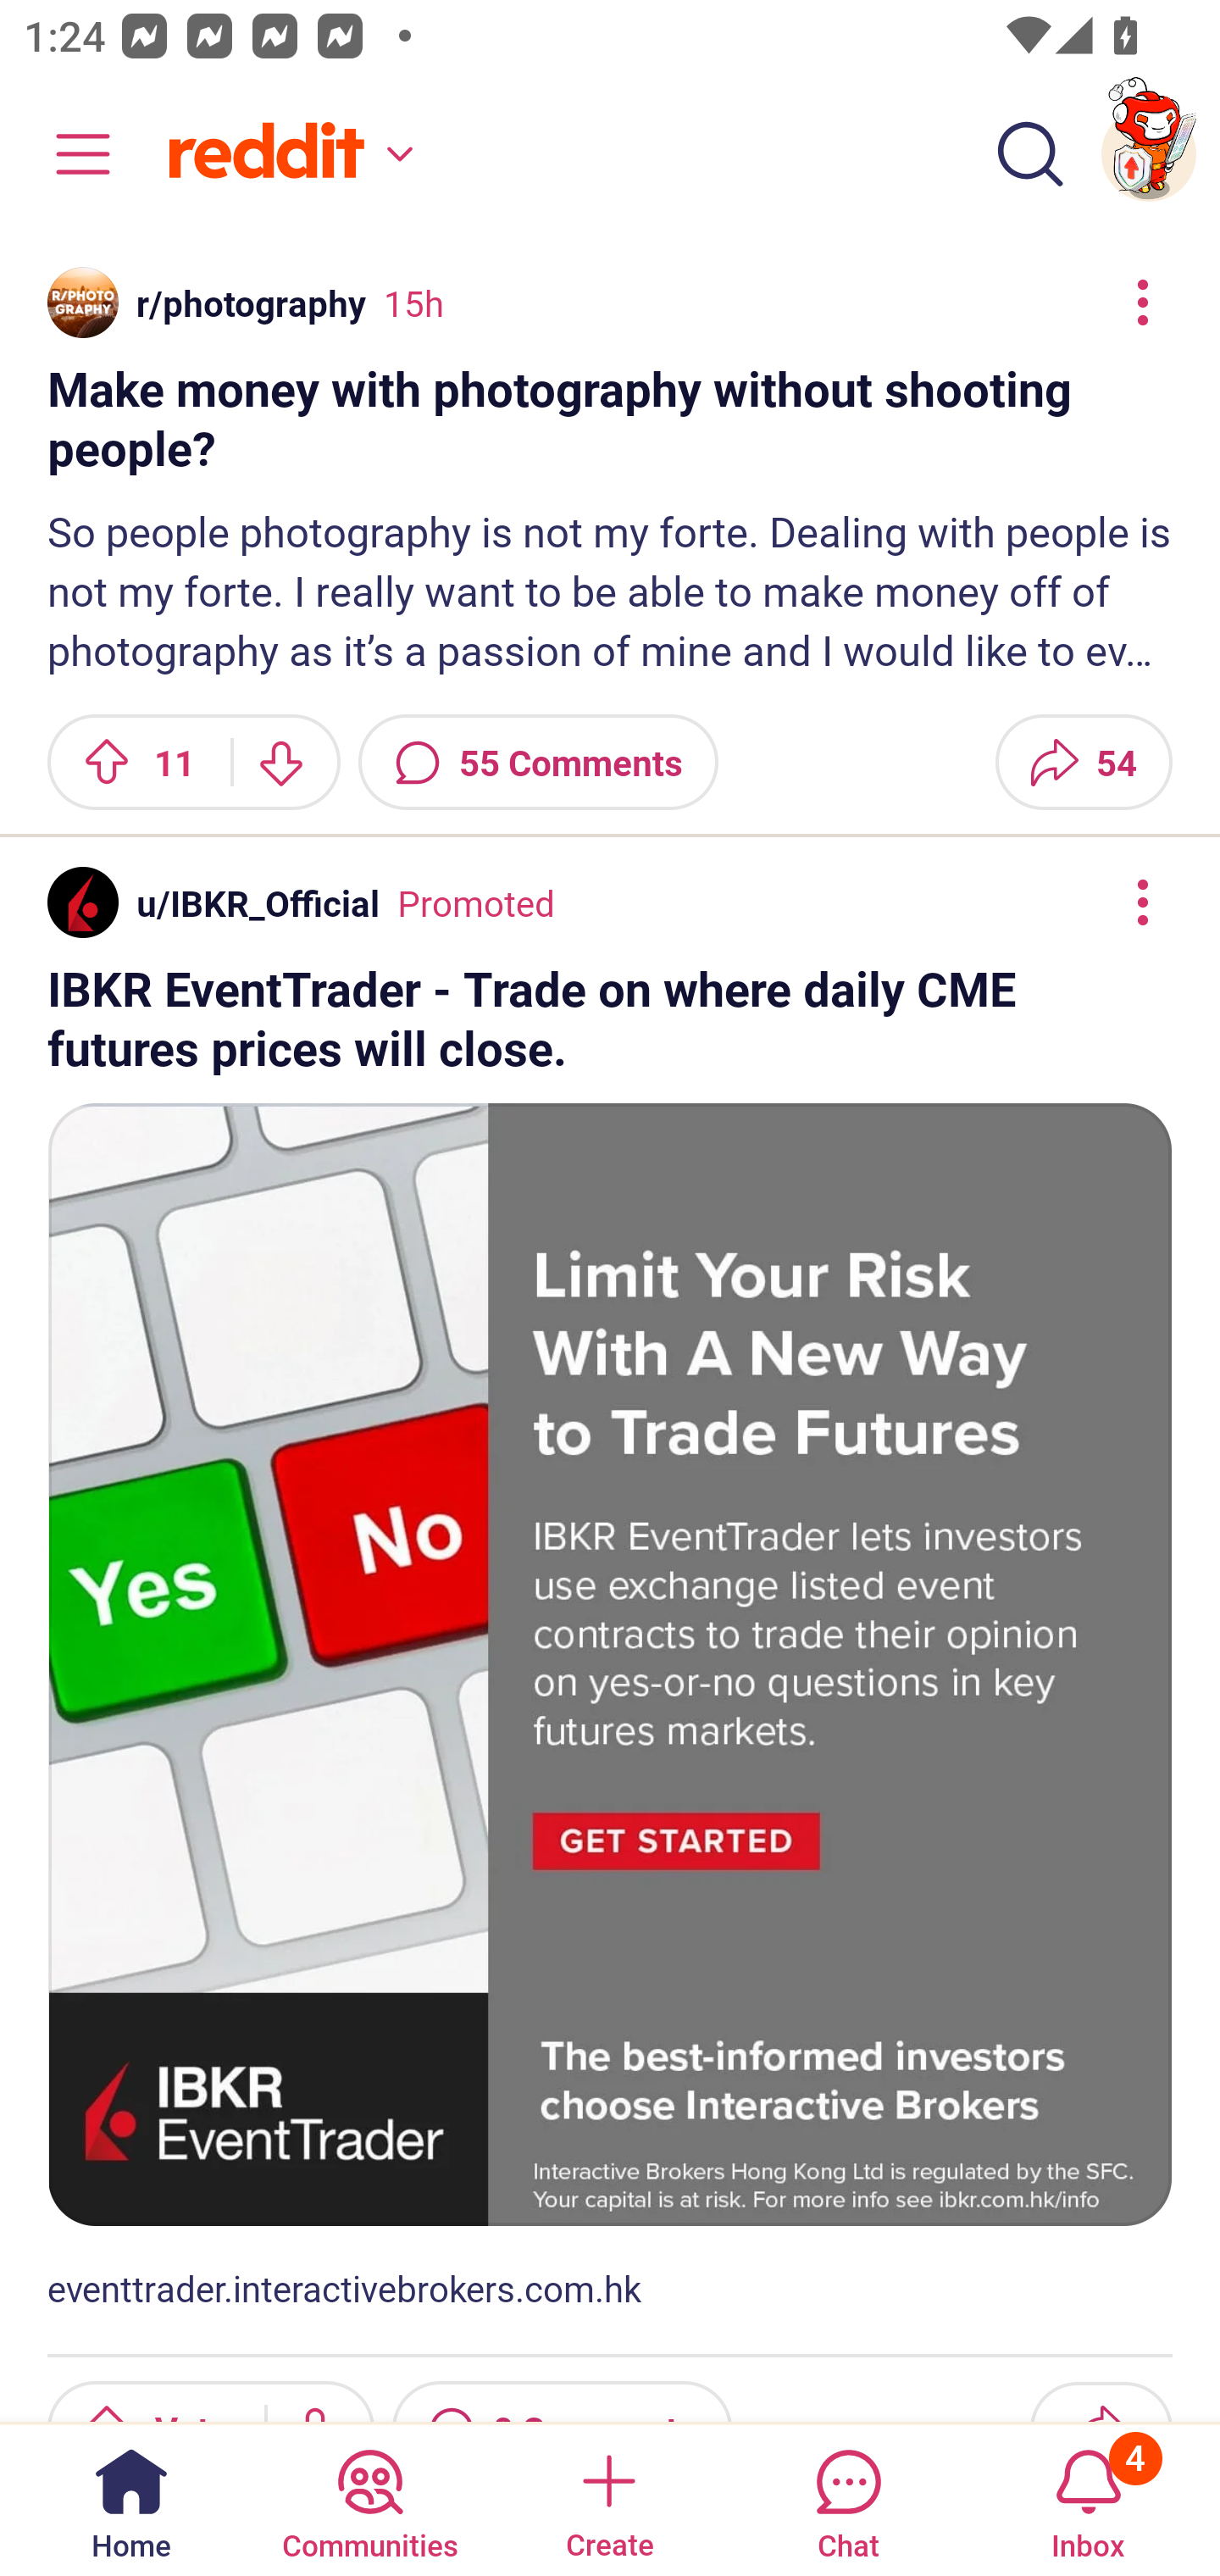 The height and width of the screenshot is (2576, 1220). I want to click on Chat, so click(848, 2498).